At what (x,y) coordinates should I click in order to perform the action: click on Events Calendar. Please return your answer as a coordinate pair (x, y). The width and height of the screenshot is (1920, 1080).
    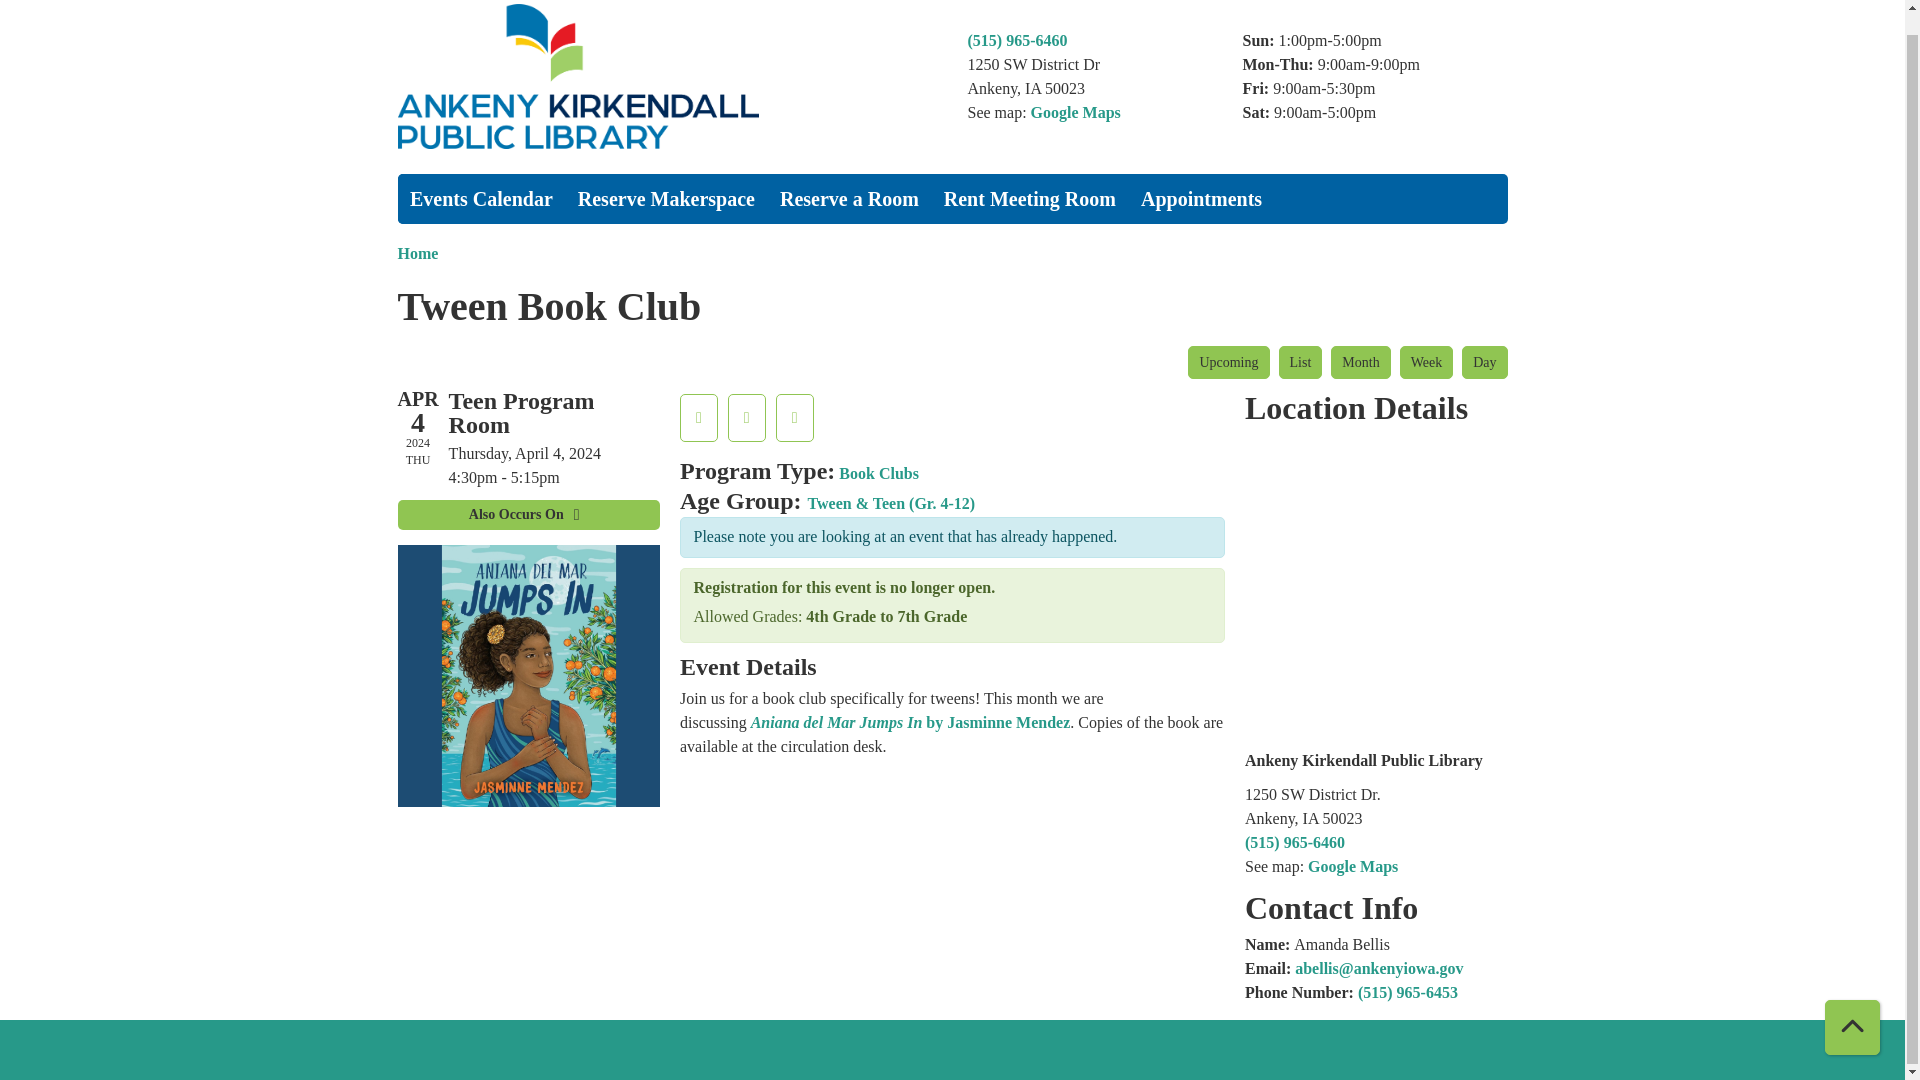
    Looking at the image, I should click on (482, 198).